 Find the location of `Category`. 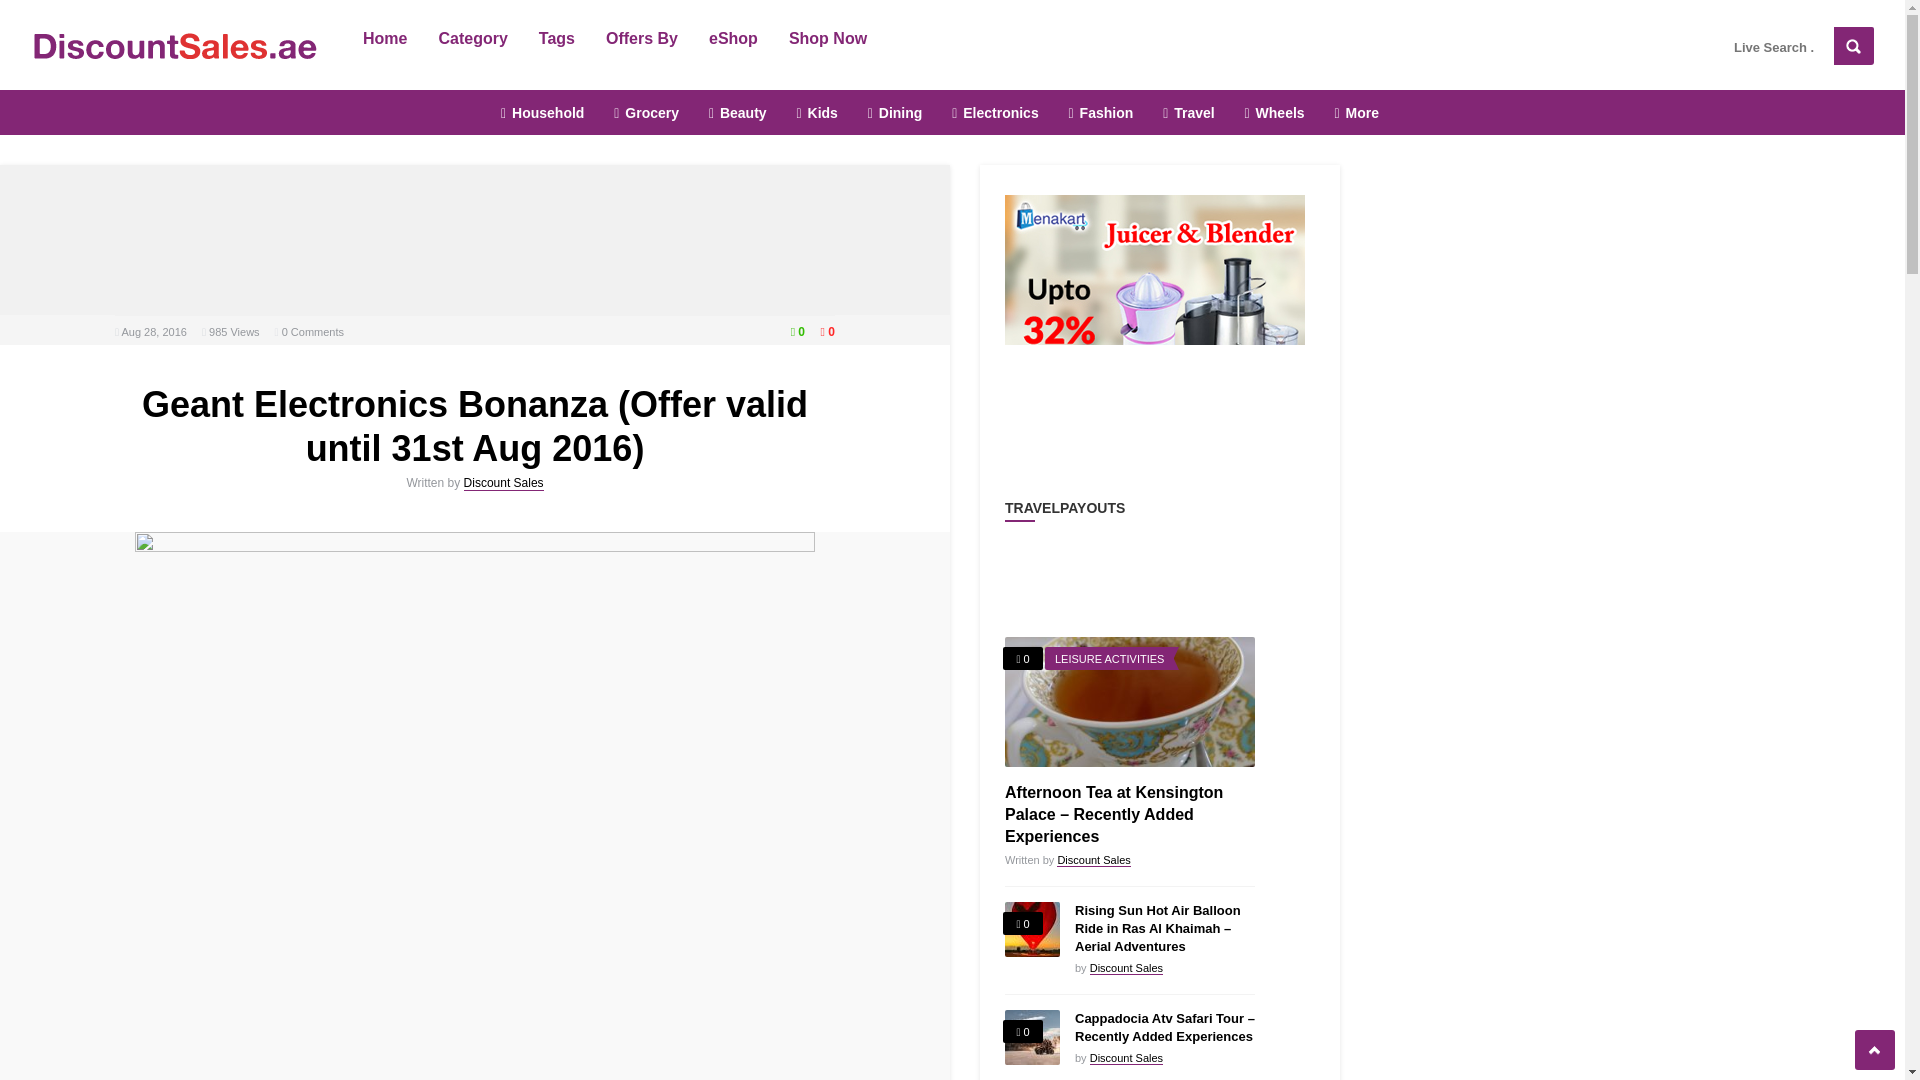

Category is located at coordinates (472, 37).